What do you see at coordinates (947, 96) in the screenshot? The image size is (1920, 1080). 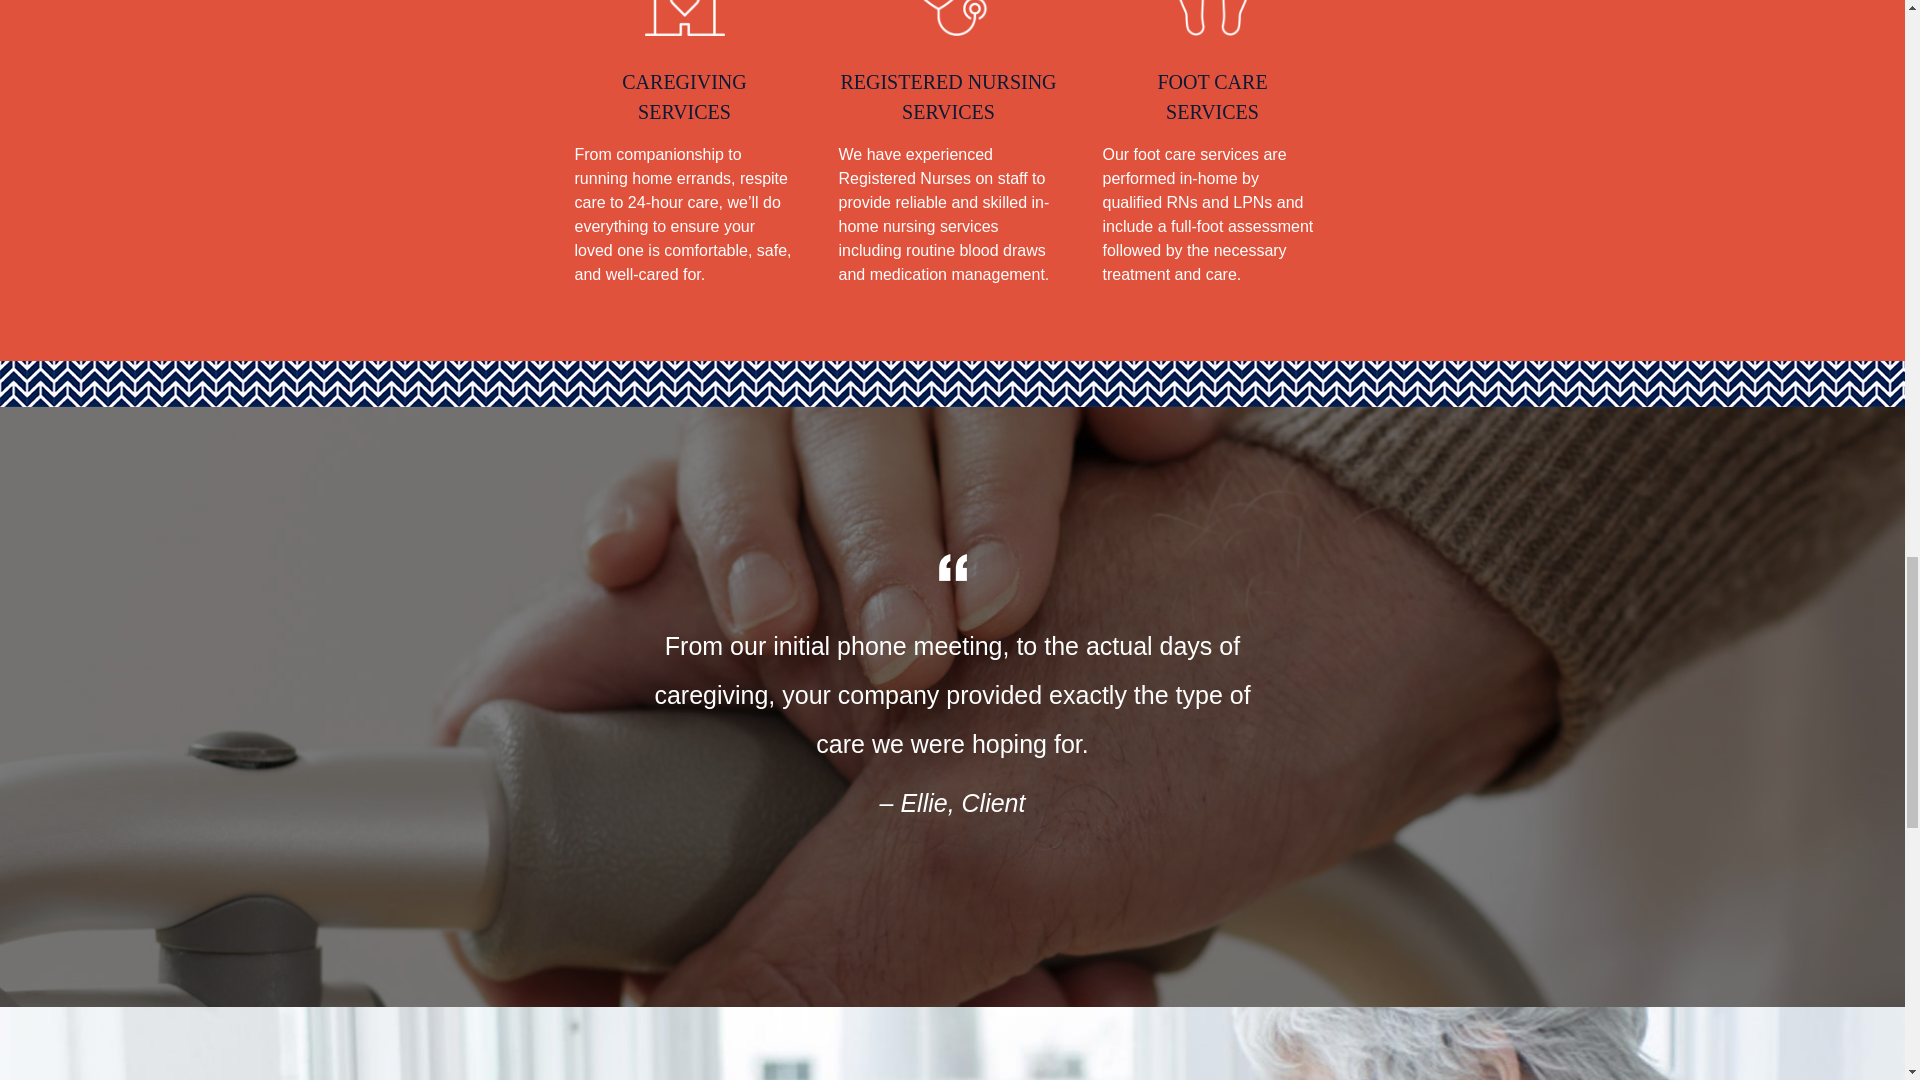 I see `REGISTERED NURSING SERVICES` at bounding box center [947, 96].